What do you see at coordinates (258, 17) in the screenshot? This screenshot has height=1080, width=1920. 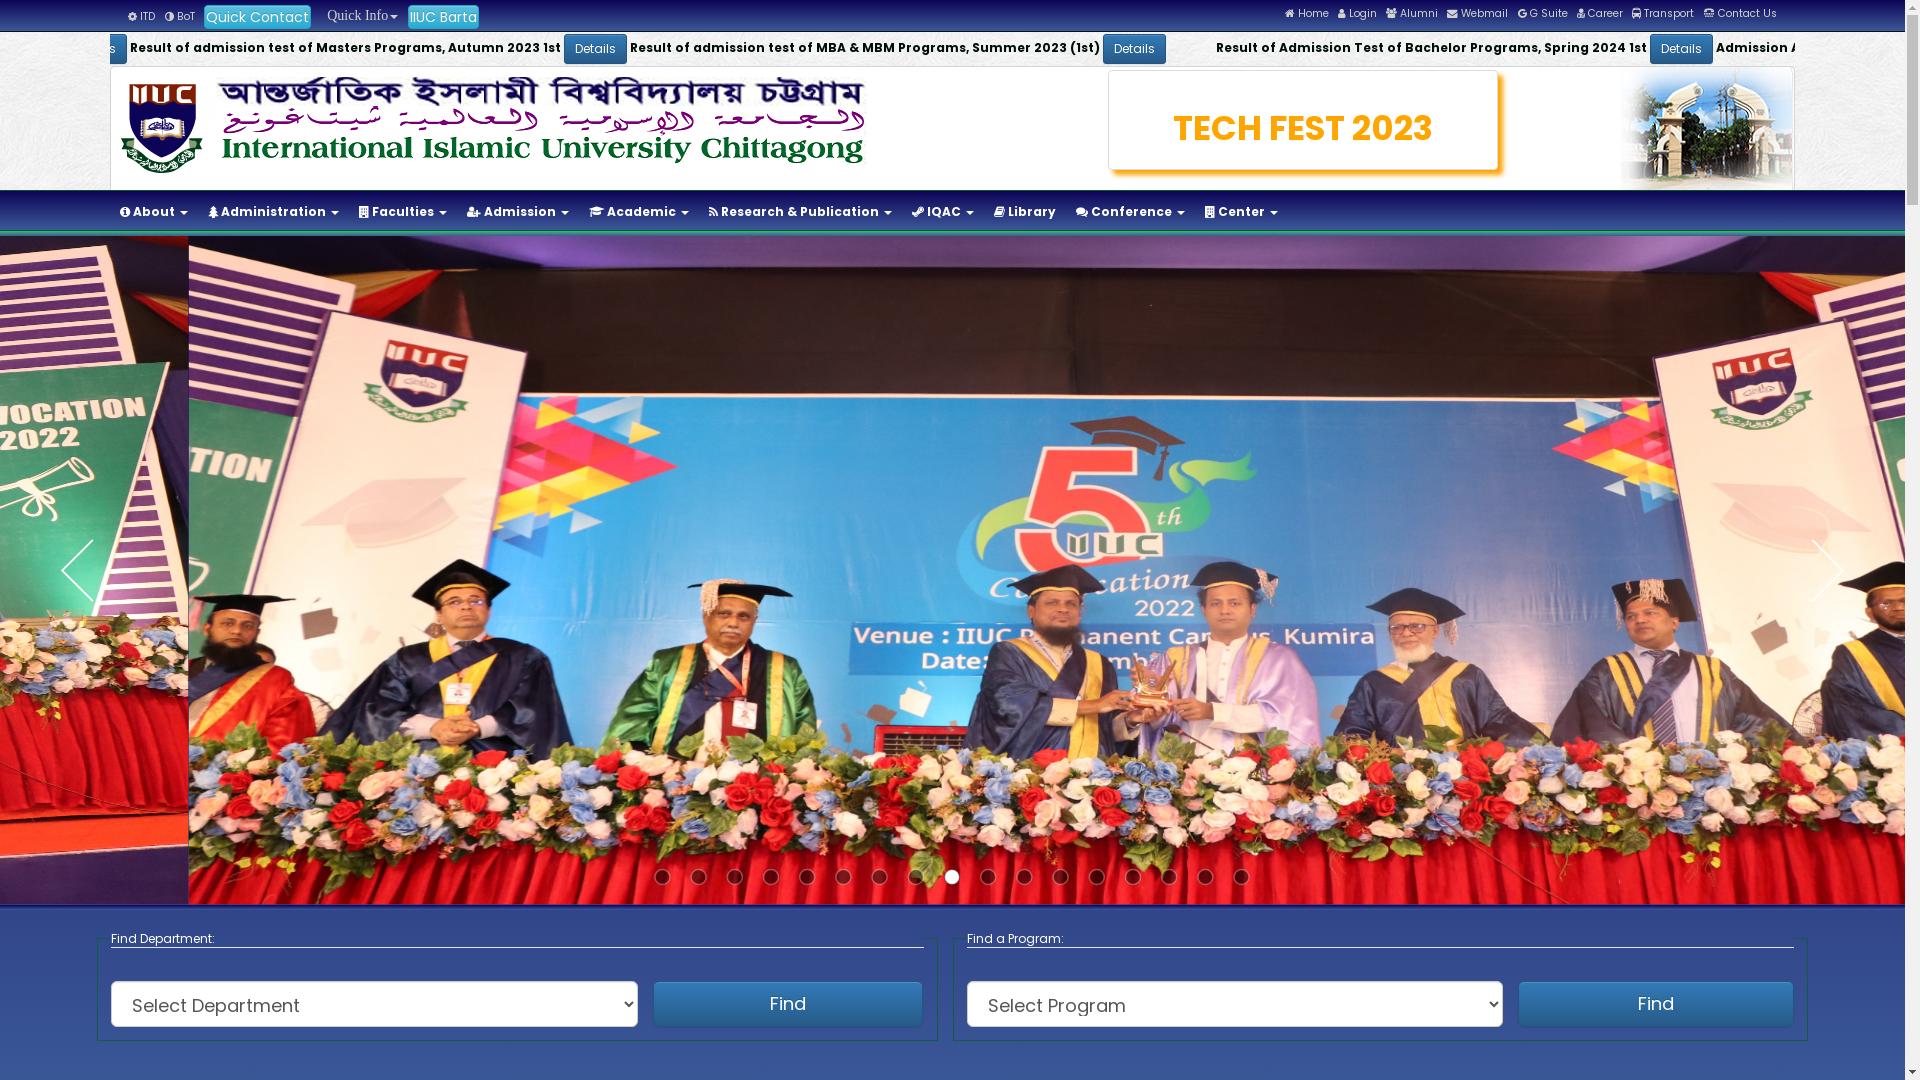 I see `Quick Contact` at bounding box center [258, 17].